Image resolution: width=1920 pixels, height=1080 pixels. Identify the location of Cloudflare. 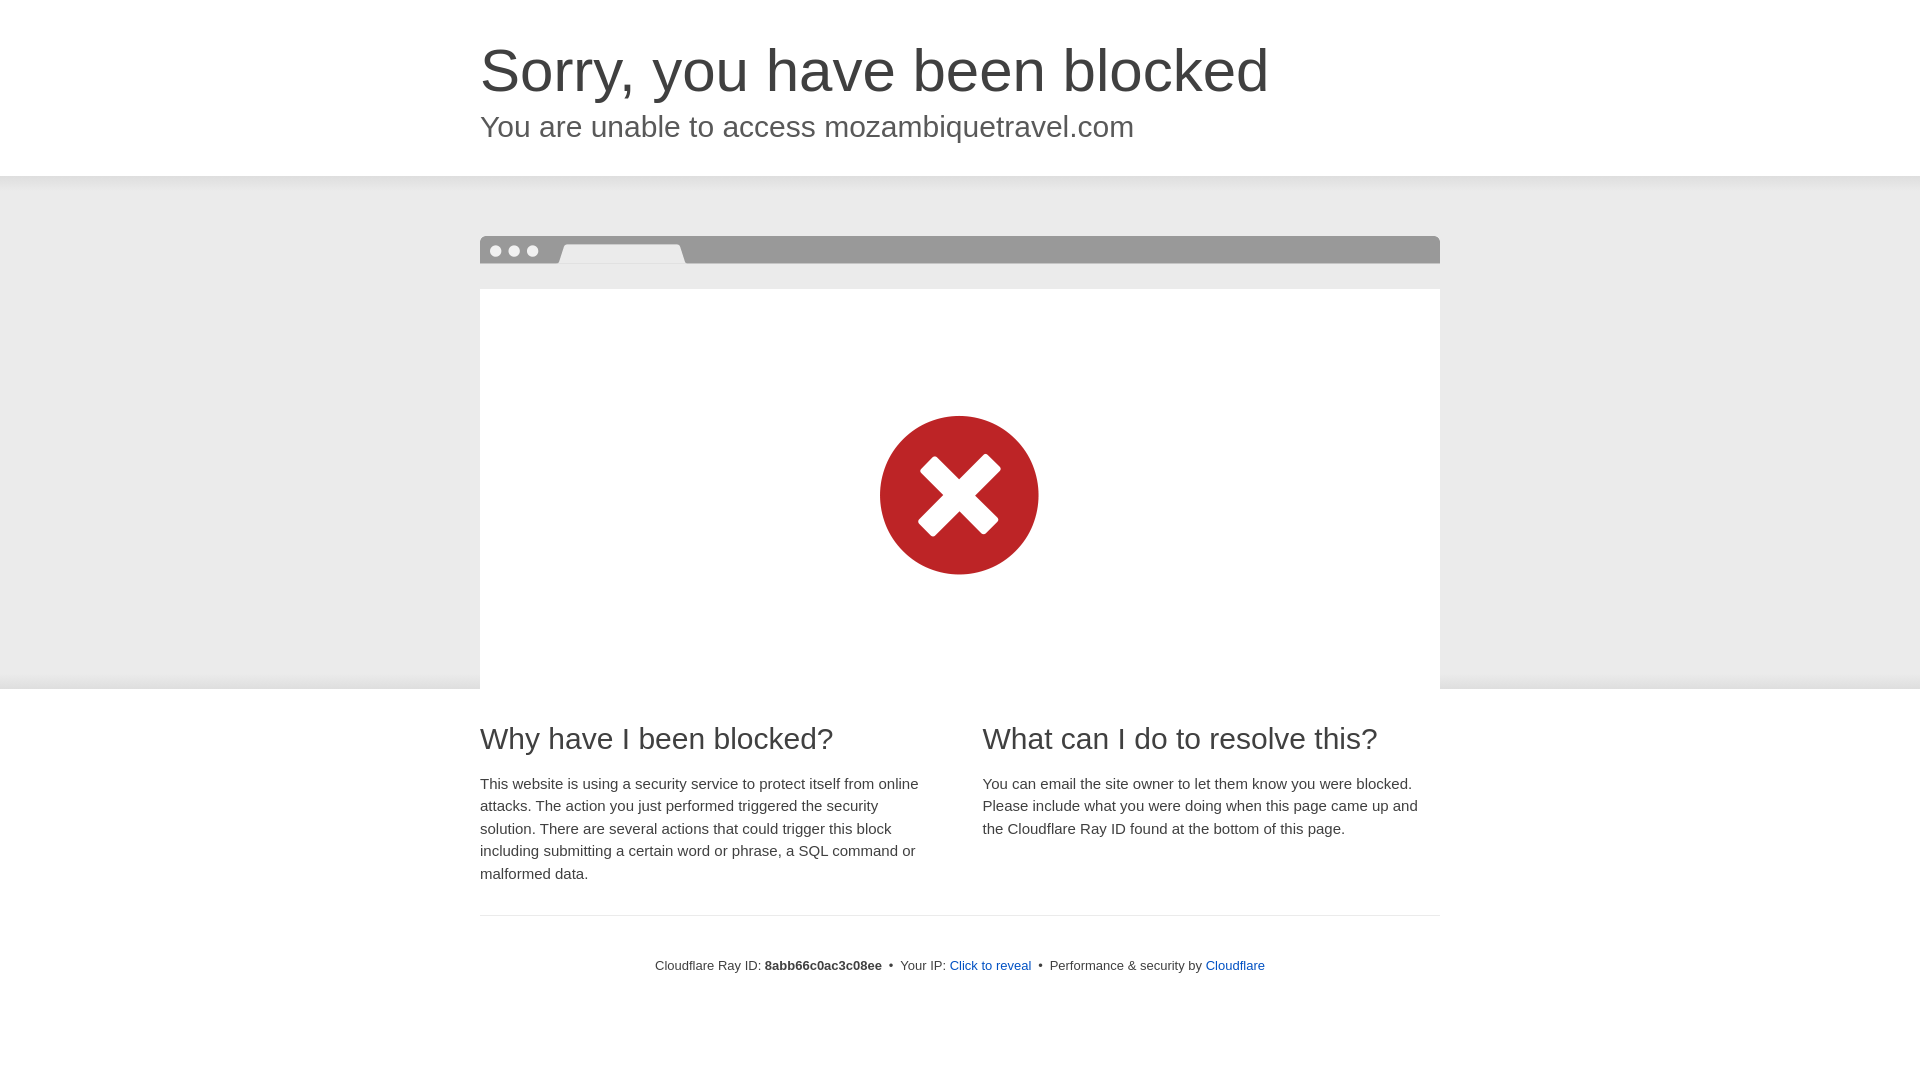
(1235, 965).